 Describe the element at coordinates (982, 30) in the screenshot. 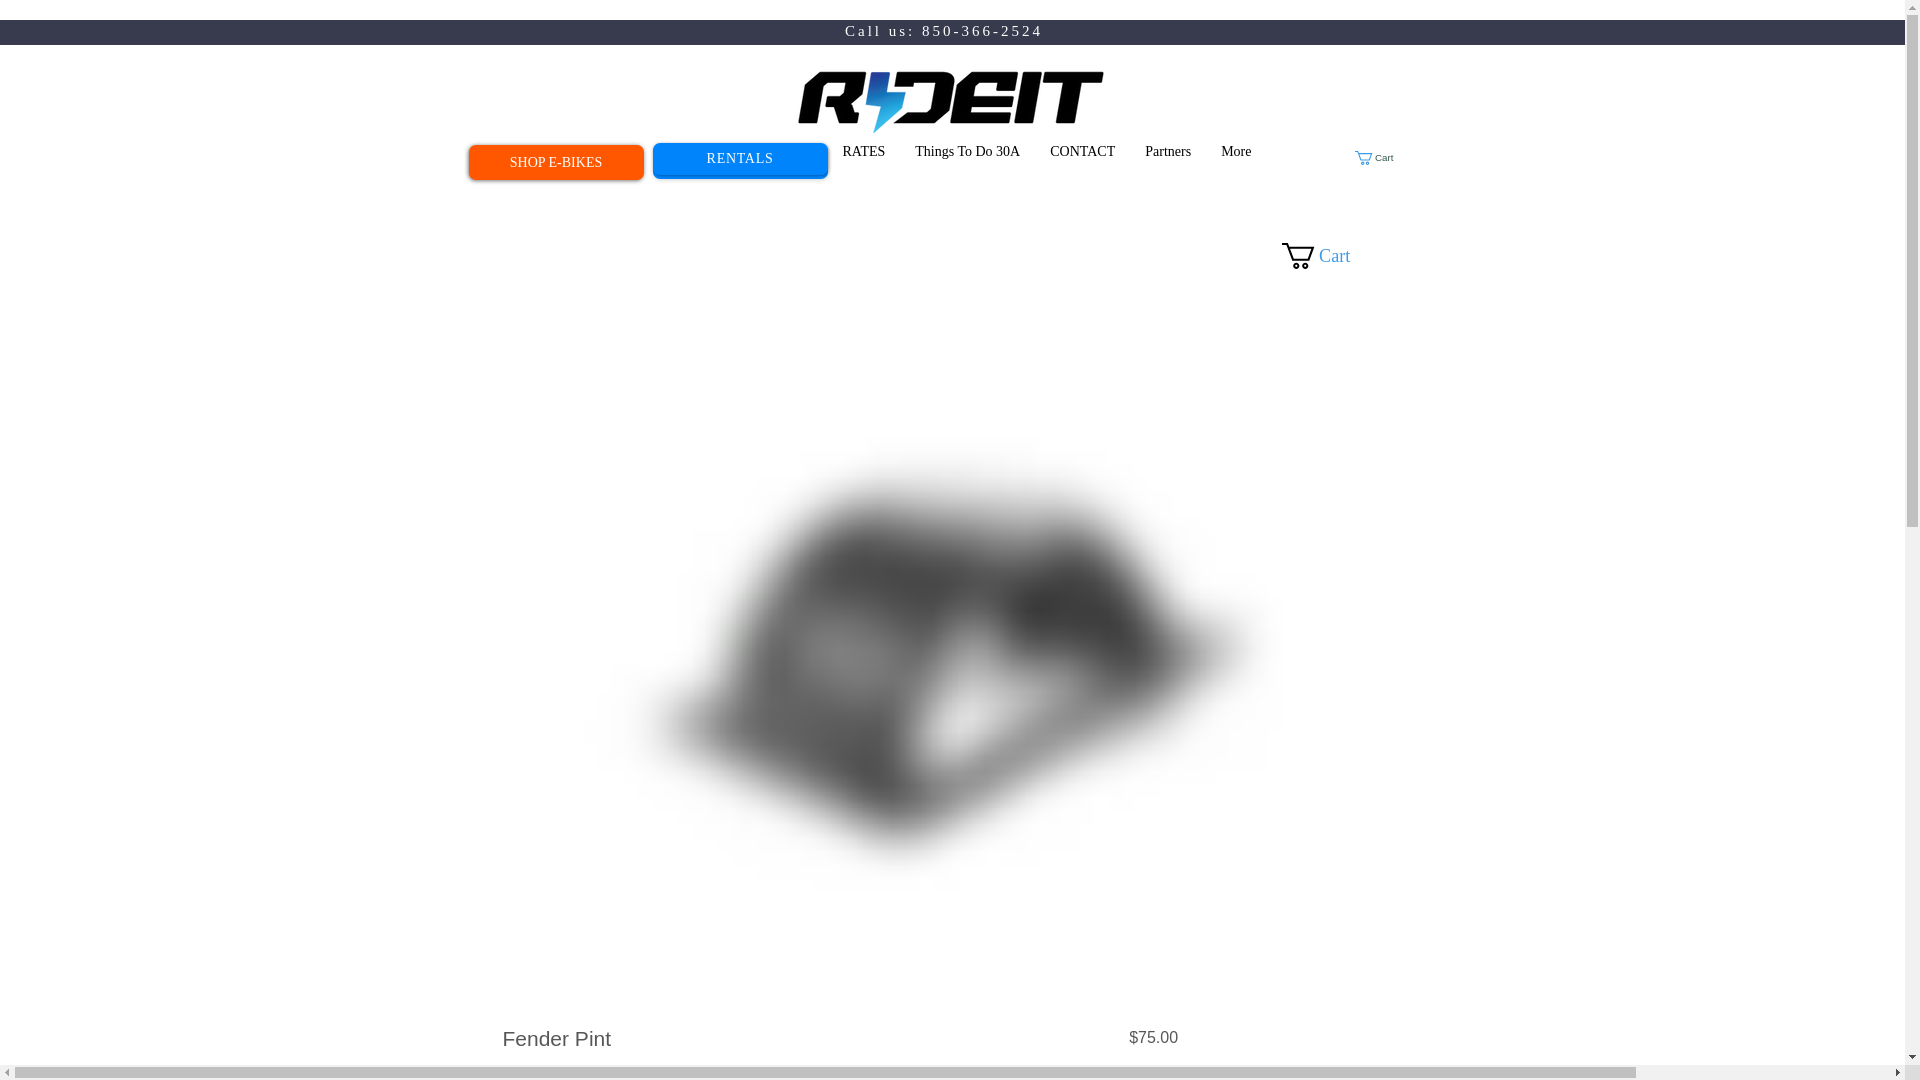

I see `850-366-2524` at that location.